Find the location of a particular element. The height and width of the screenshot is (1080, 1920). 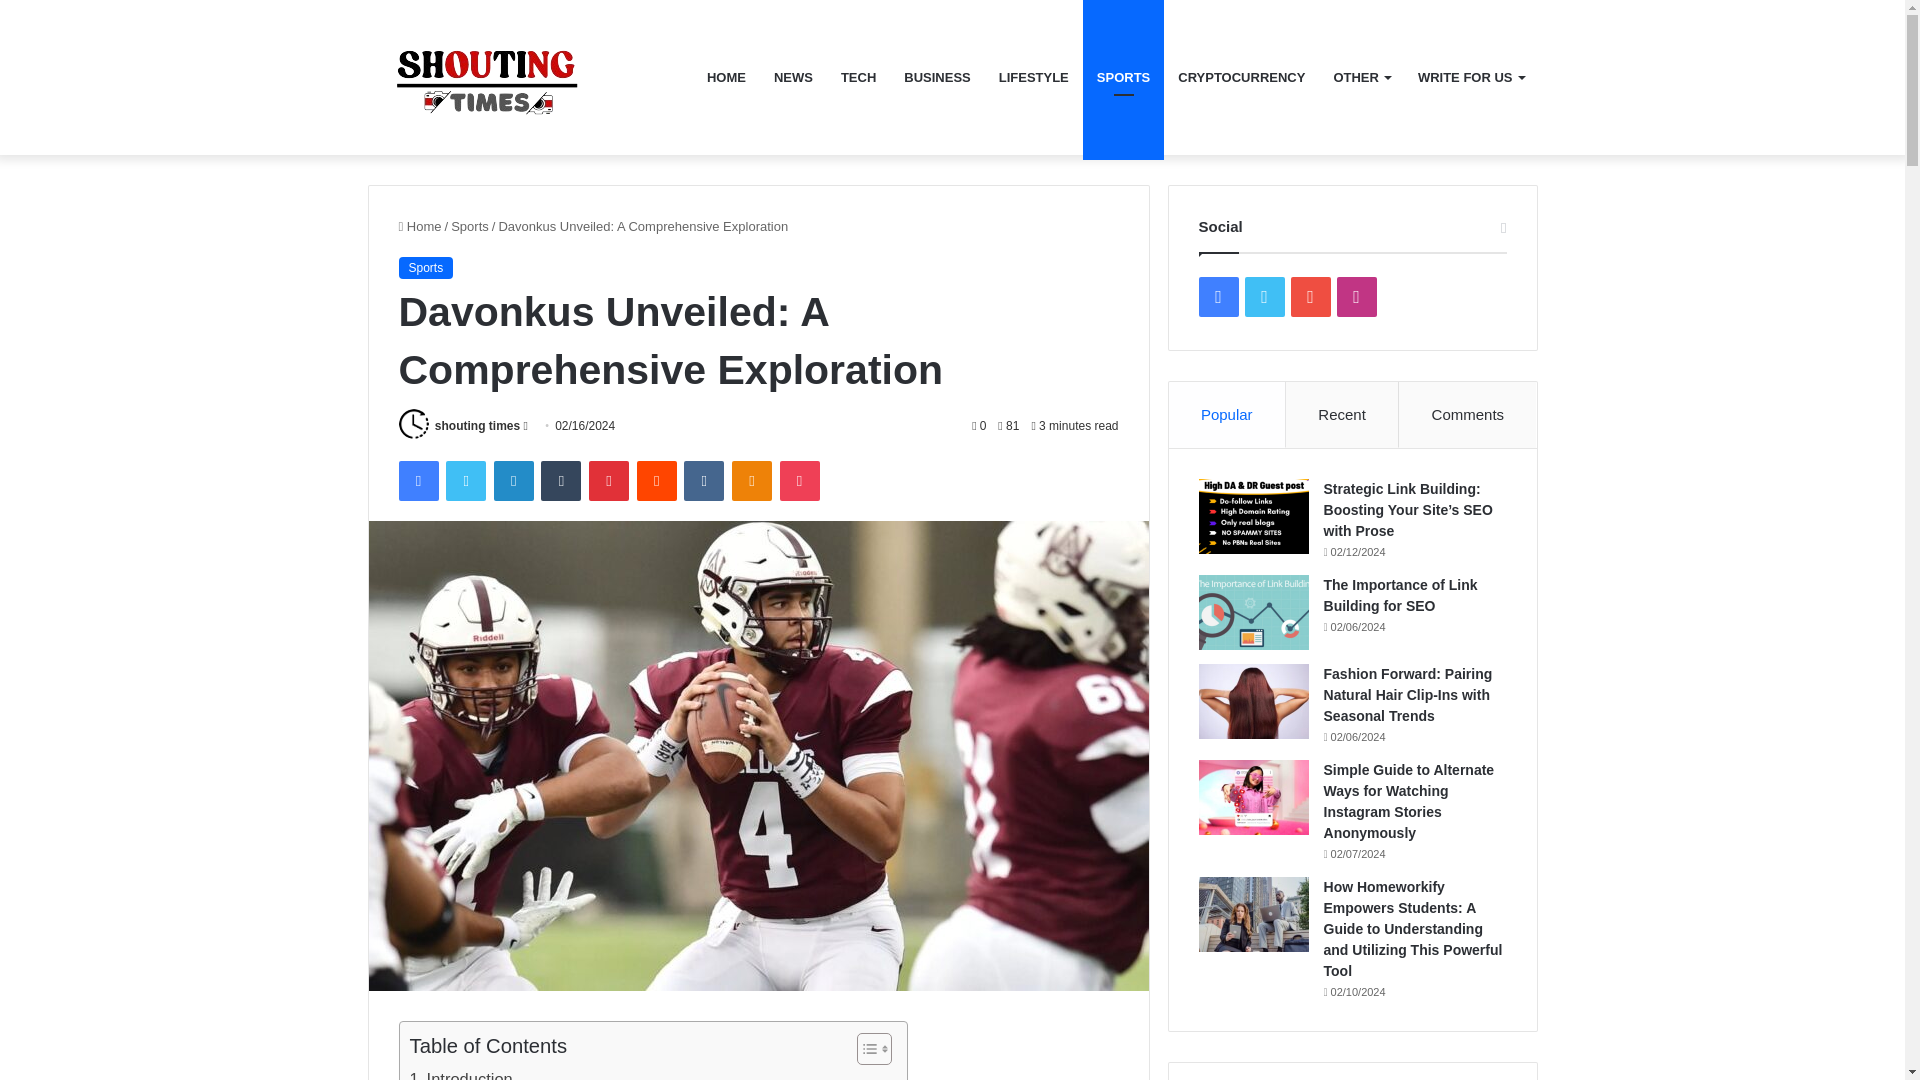

OTHER is located at coordinates (1361, 78).